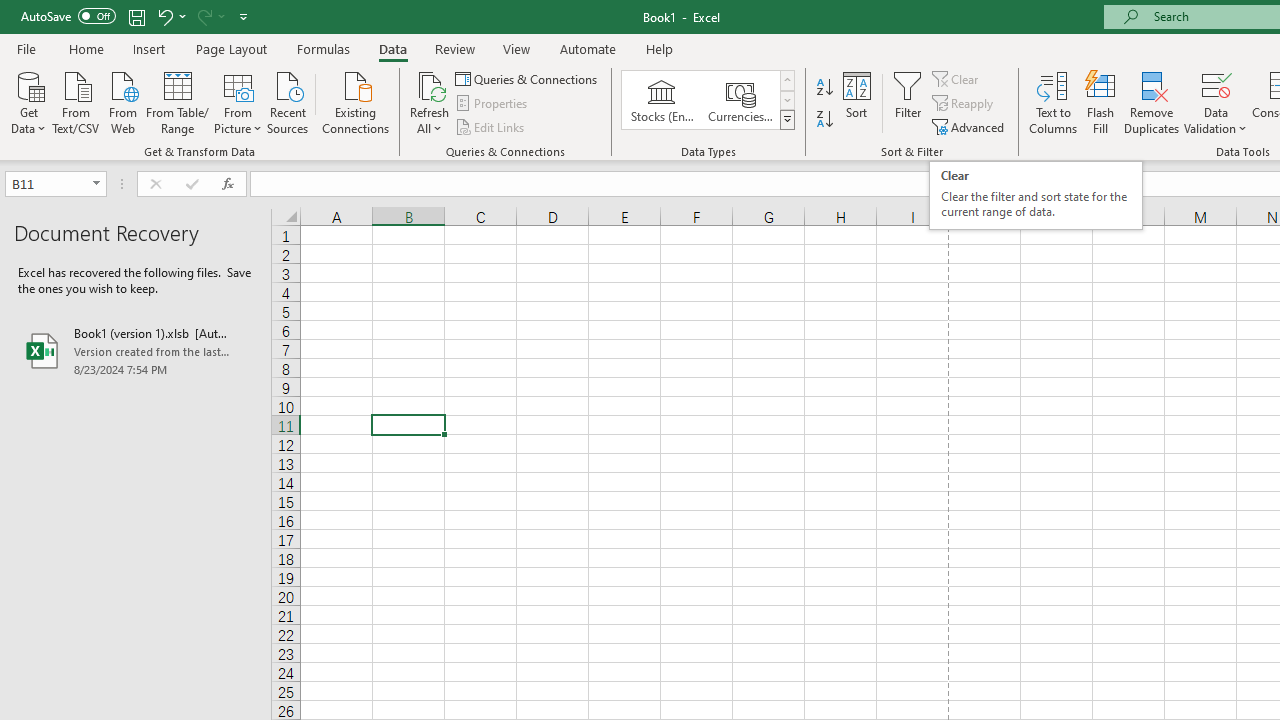 Image resolution: width=1280 pixels, height=720 pixels. I want to click on Sort A to Z, so click(824, 88).